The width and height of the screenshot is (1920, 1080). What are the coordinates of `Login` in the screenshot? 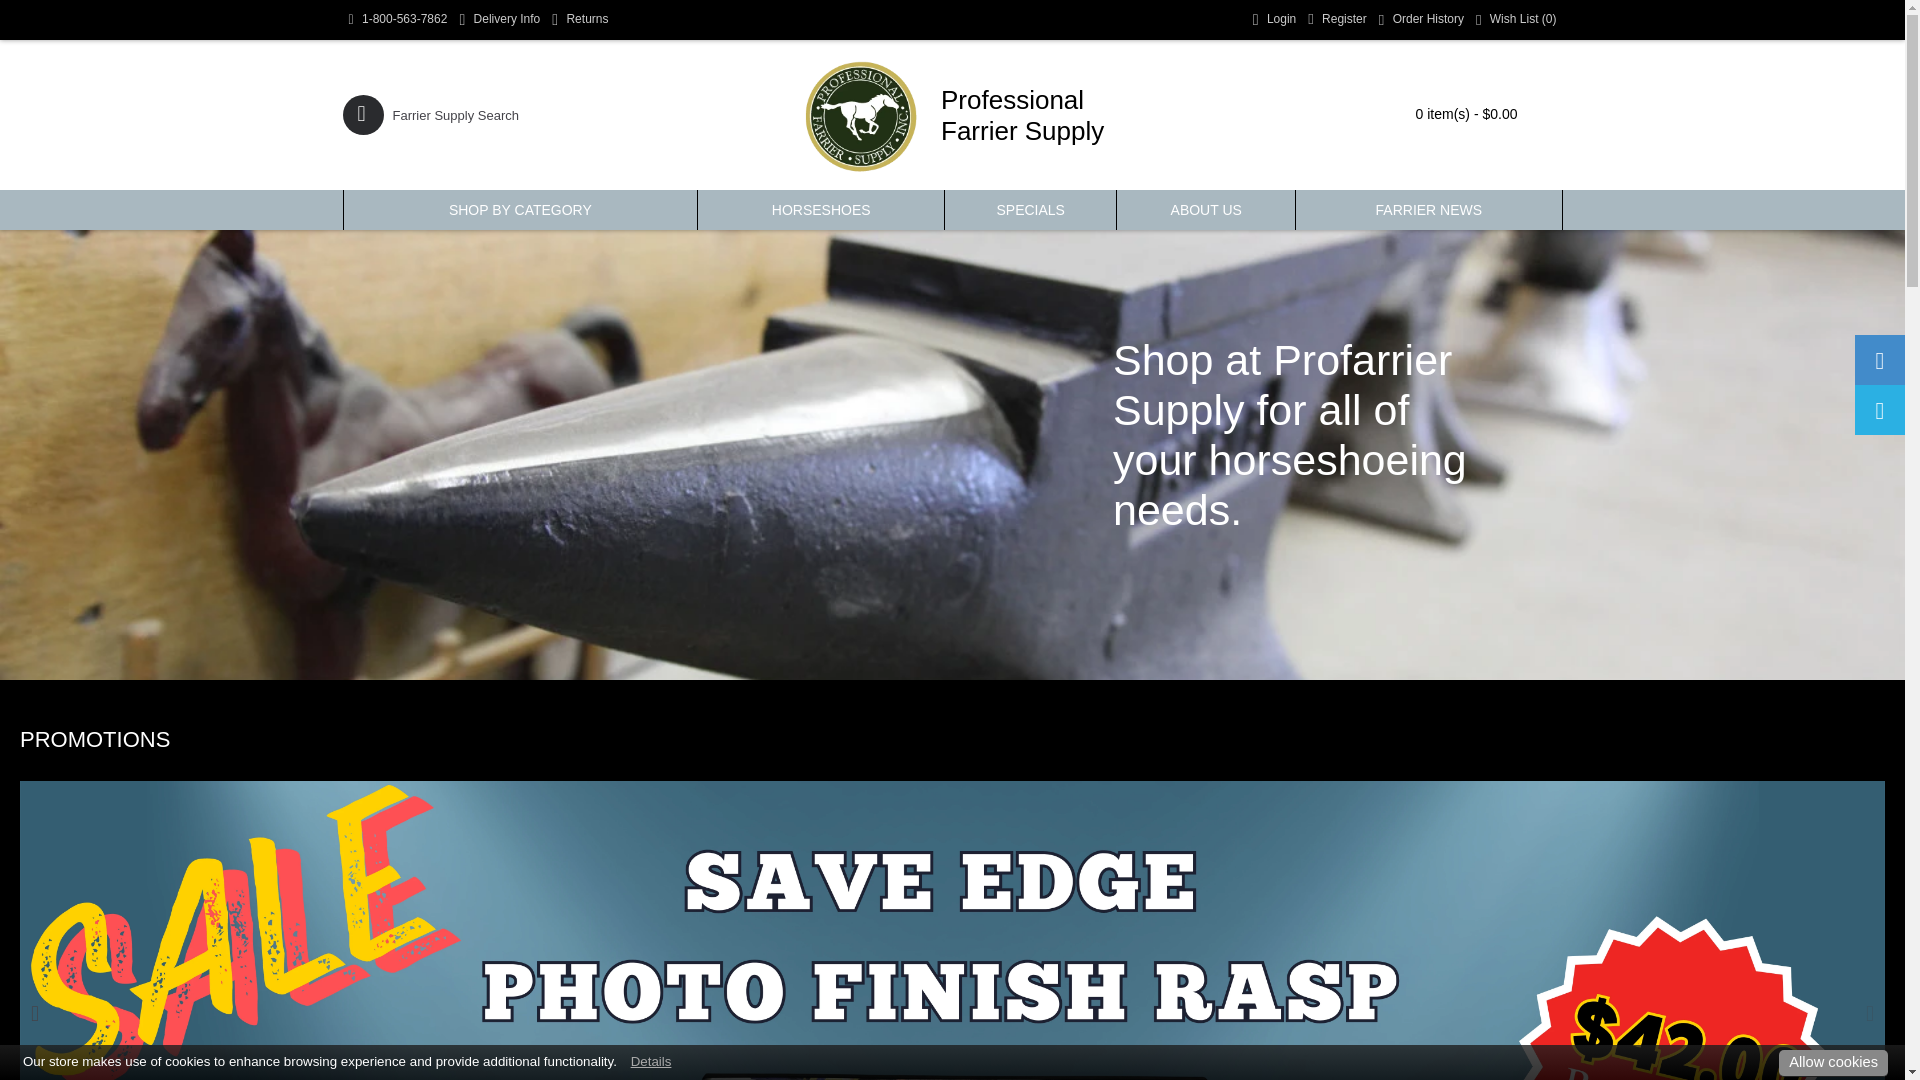 It's located at (1274, 20).